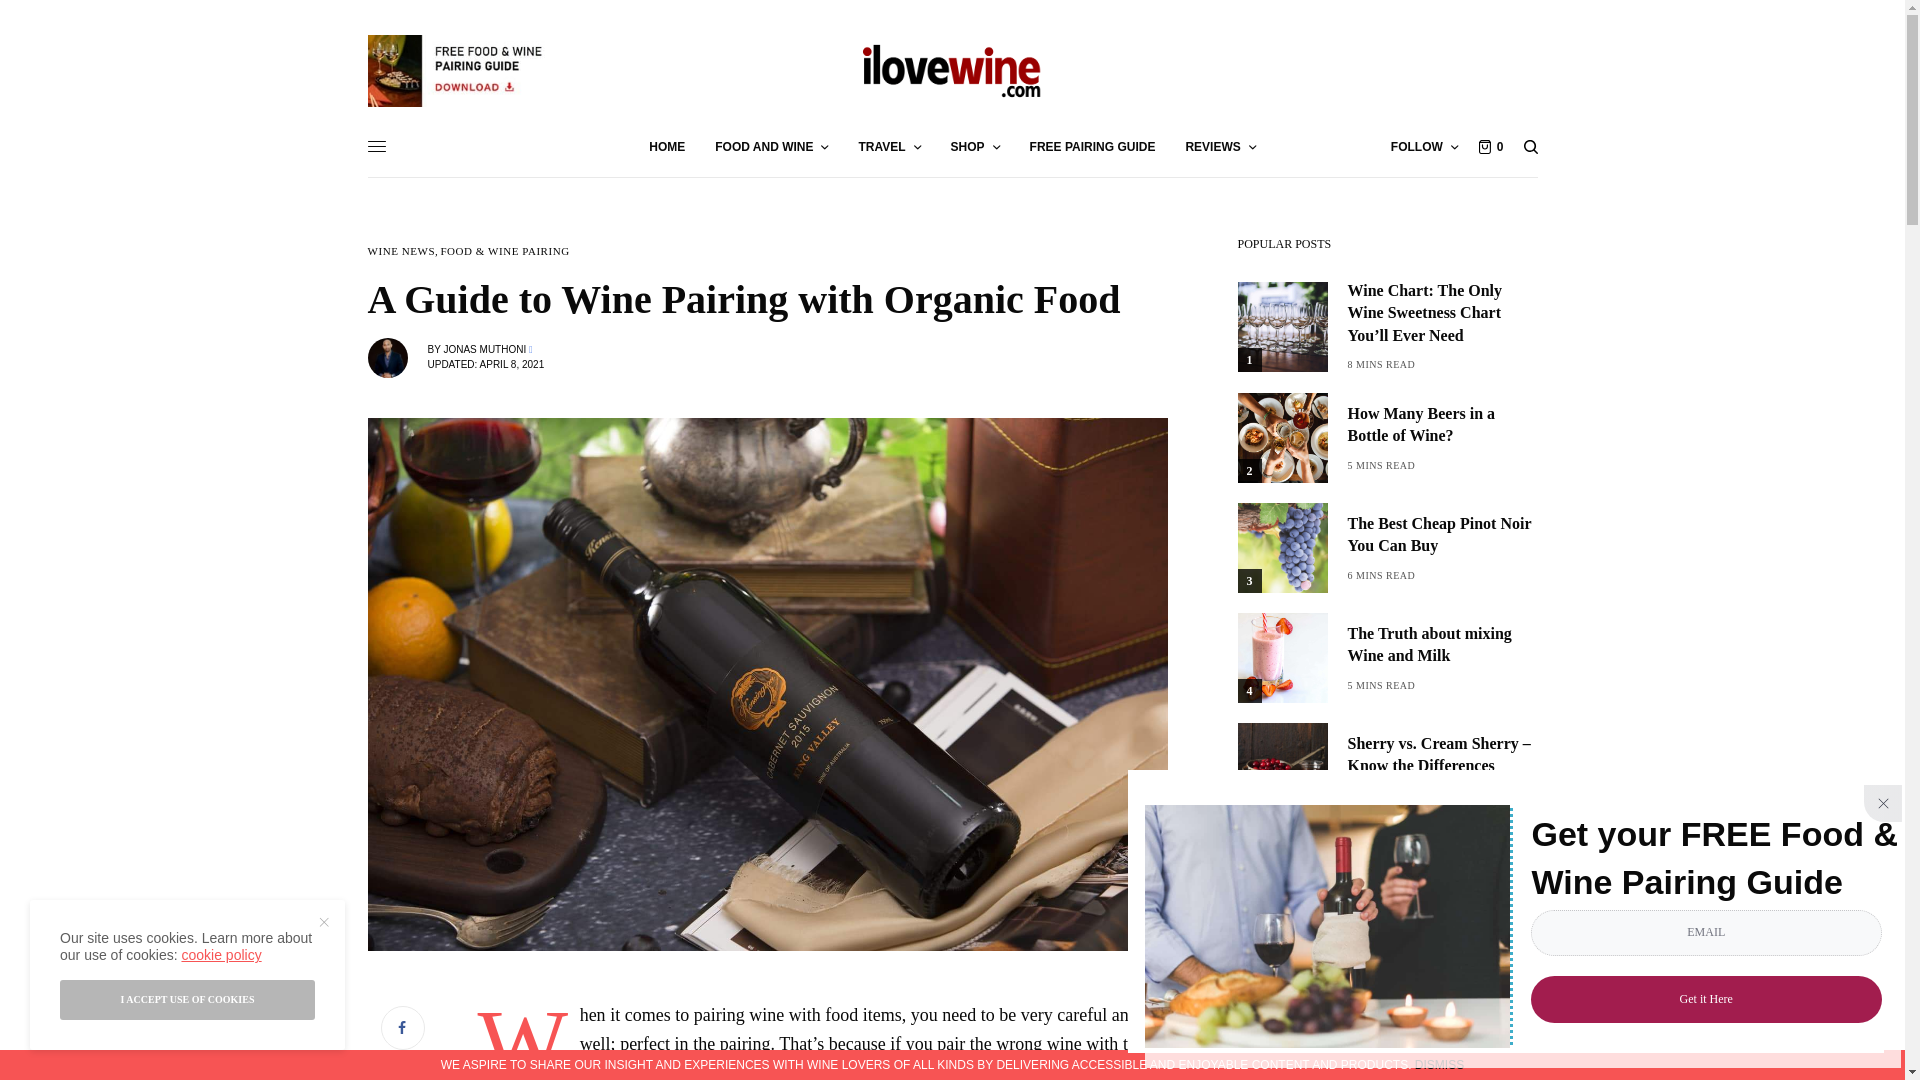 This screenshot has width=1920, height=1080. Describe the element at coordinates (1442, 646) in the screenshot. I see `The Truth about mixing Wine and Milk` at that location.